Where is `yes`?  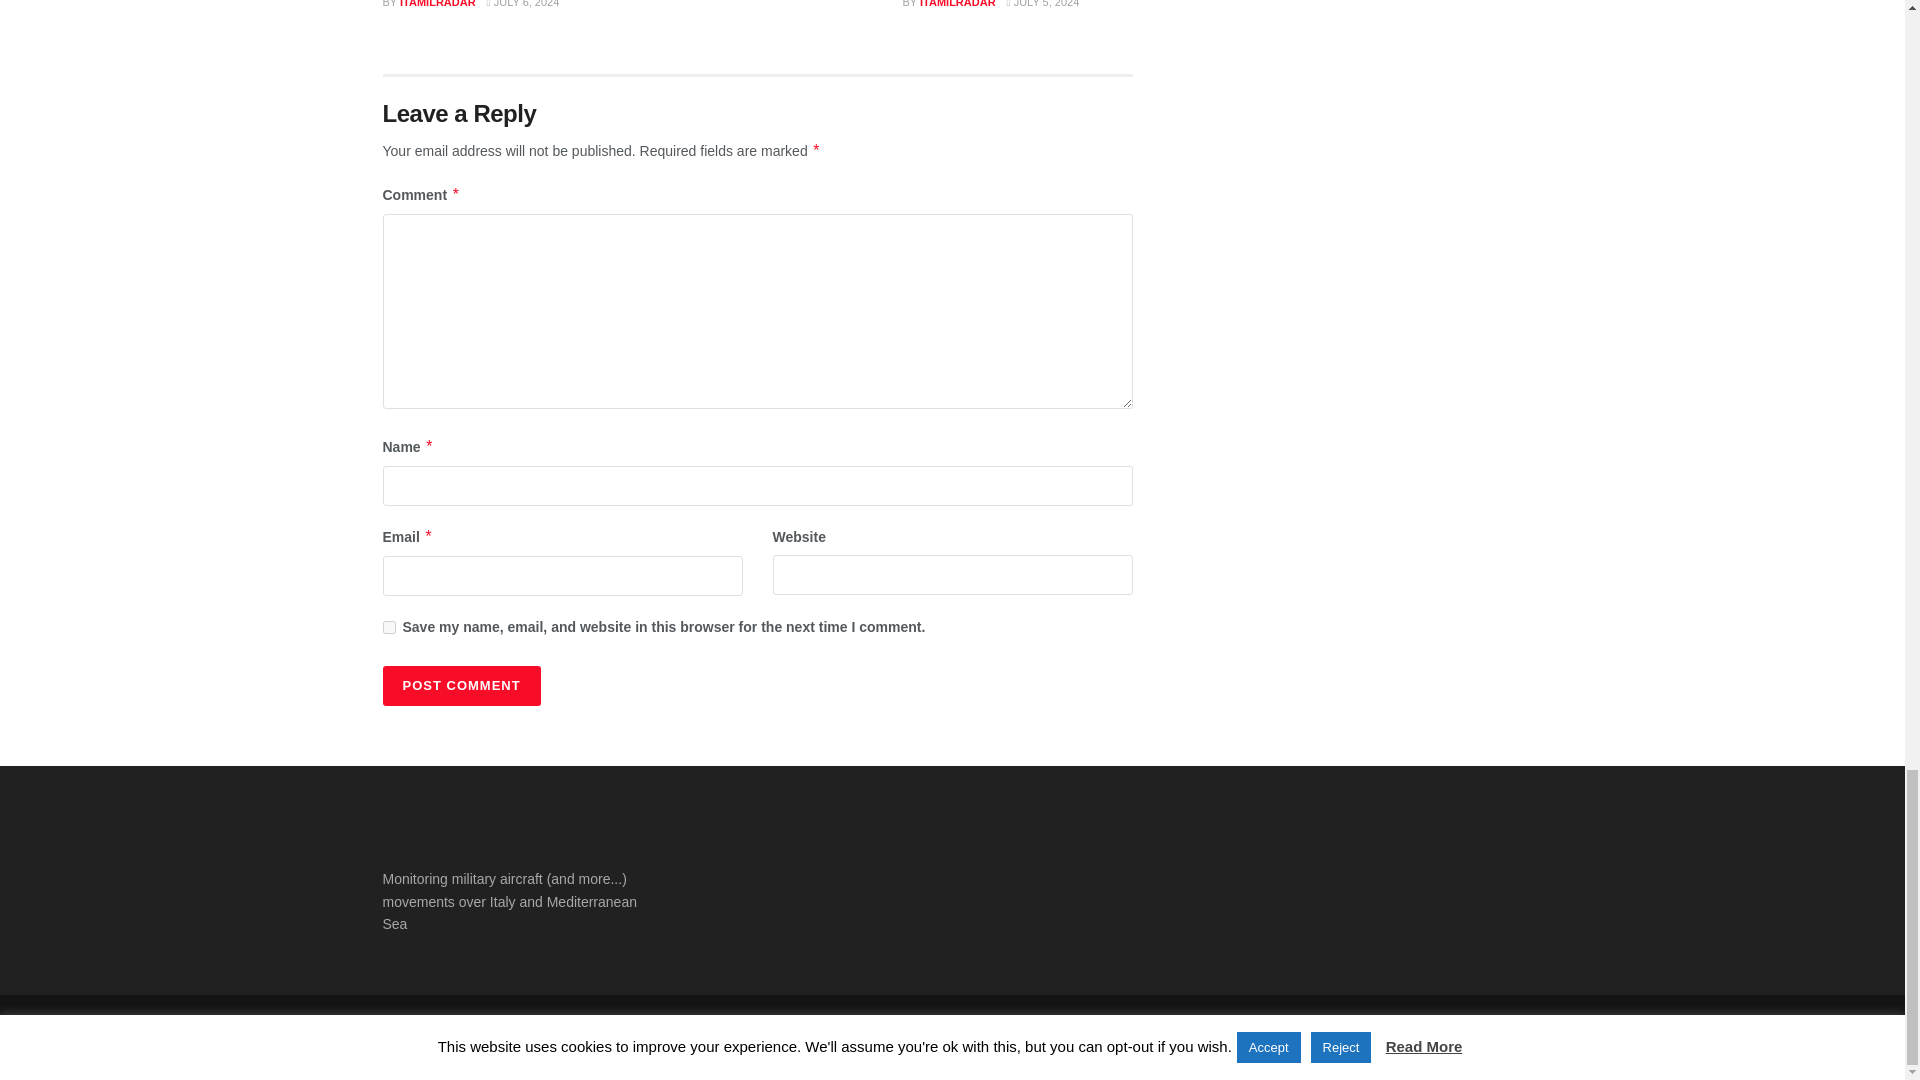
yes is located at coordinates (388, 627).